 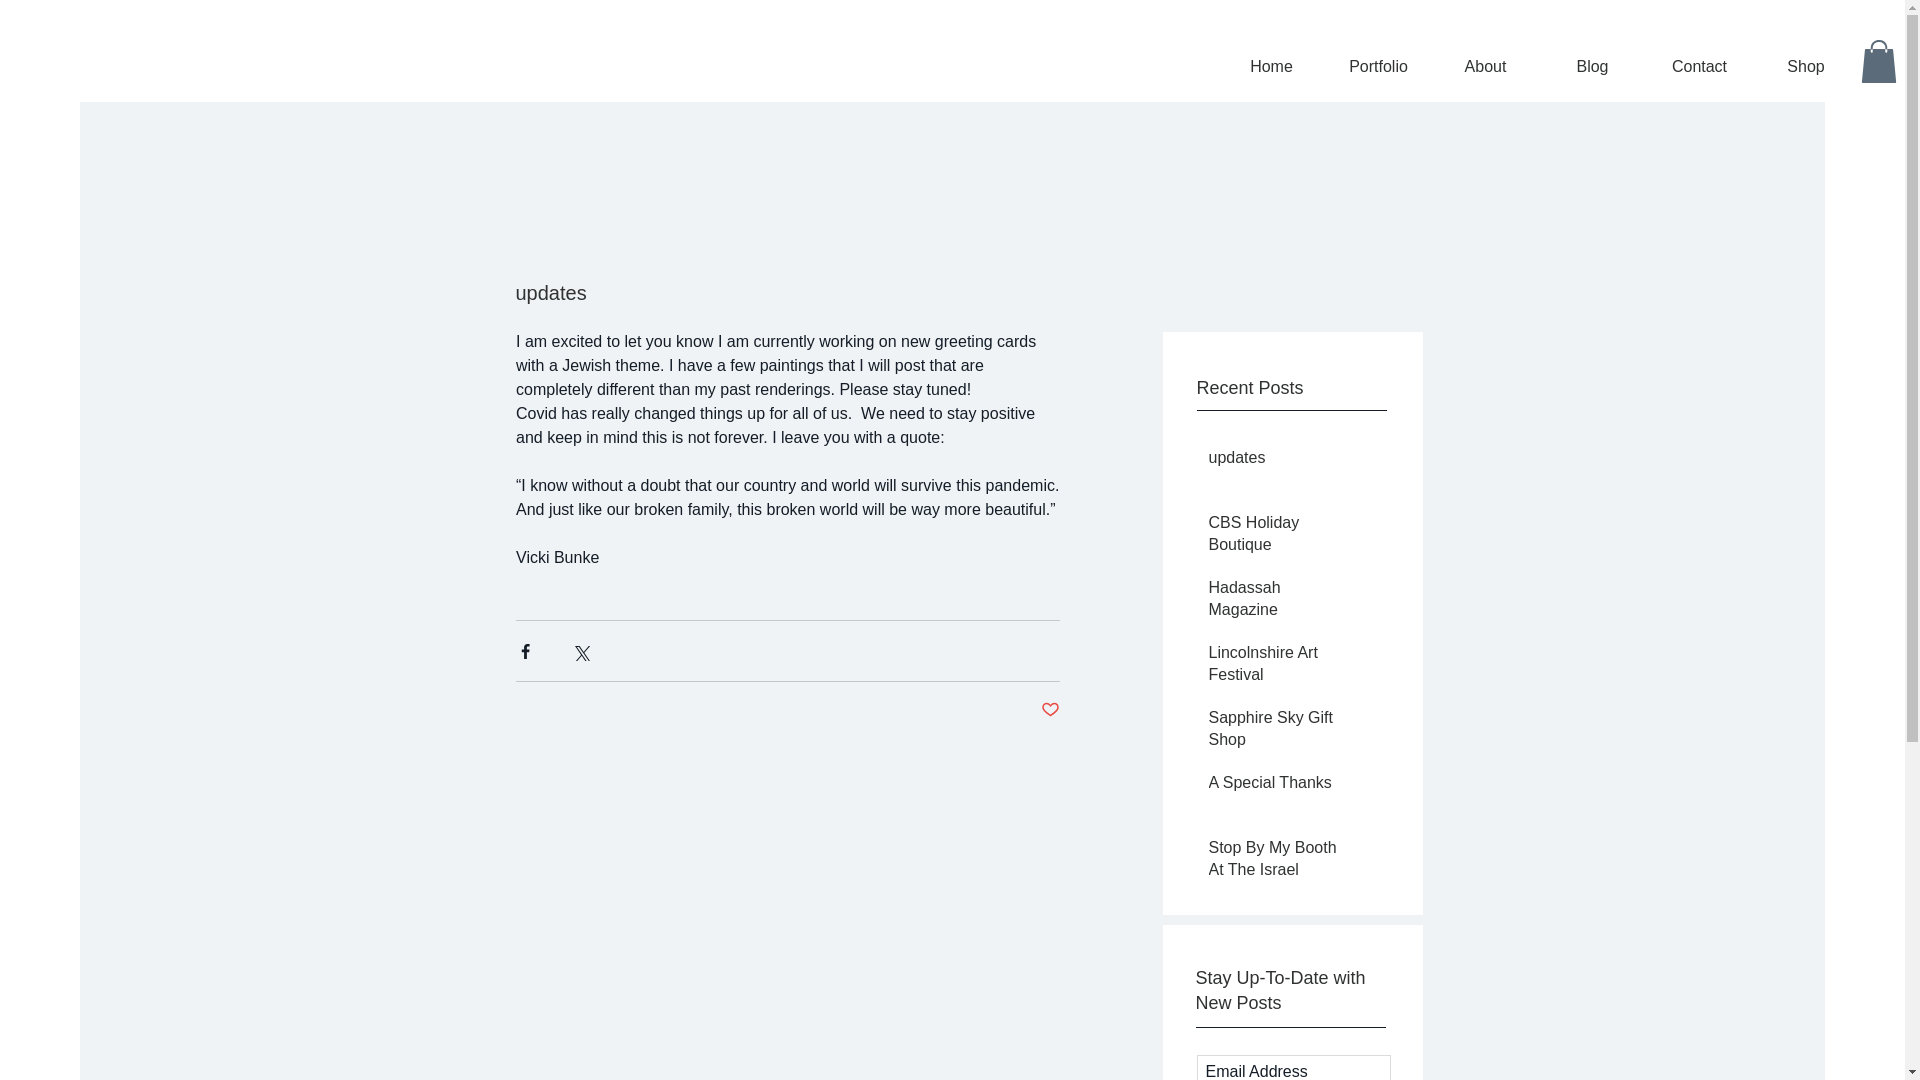 I want to click on Stop By My Booth At The Israel Solidarity Day Art Festival, so click(x=1279, y=886).